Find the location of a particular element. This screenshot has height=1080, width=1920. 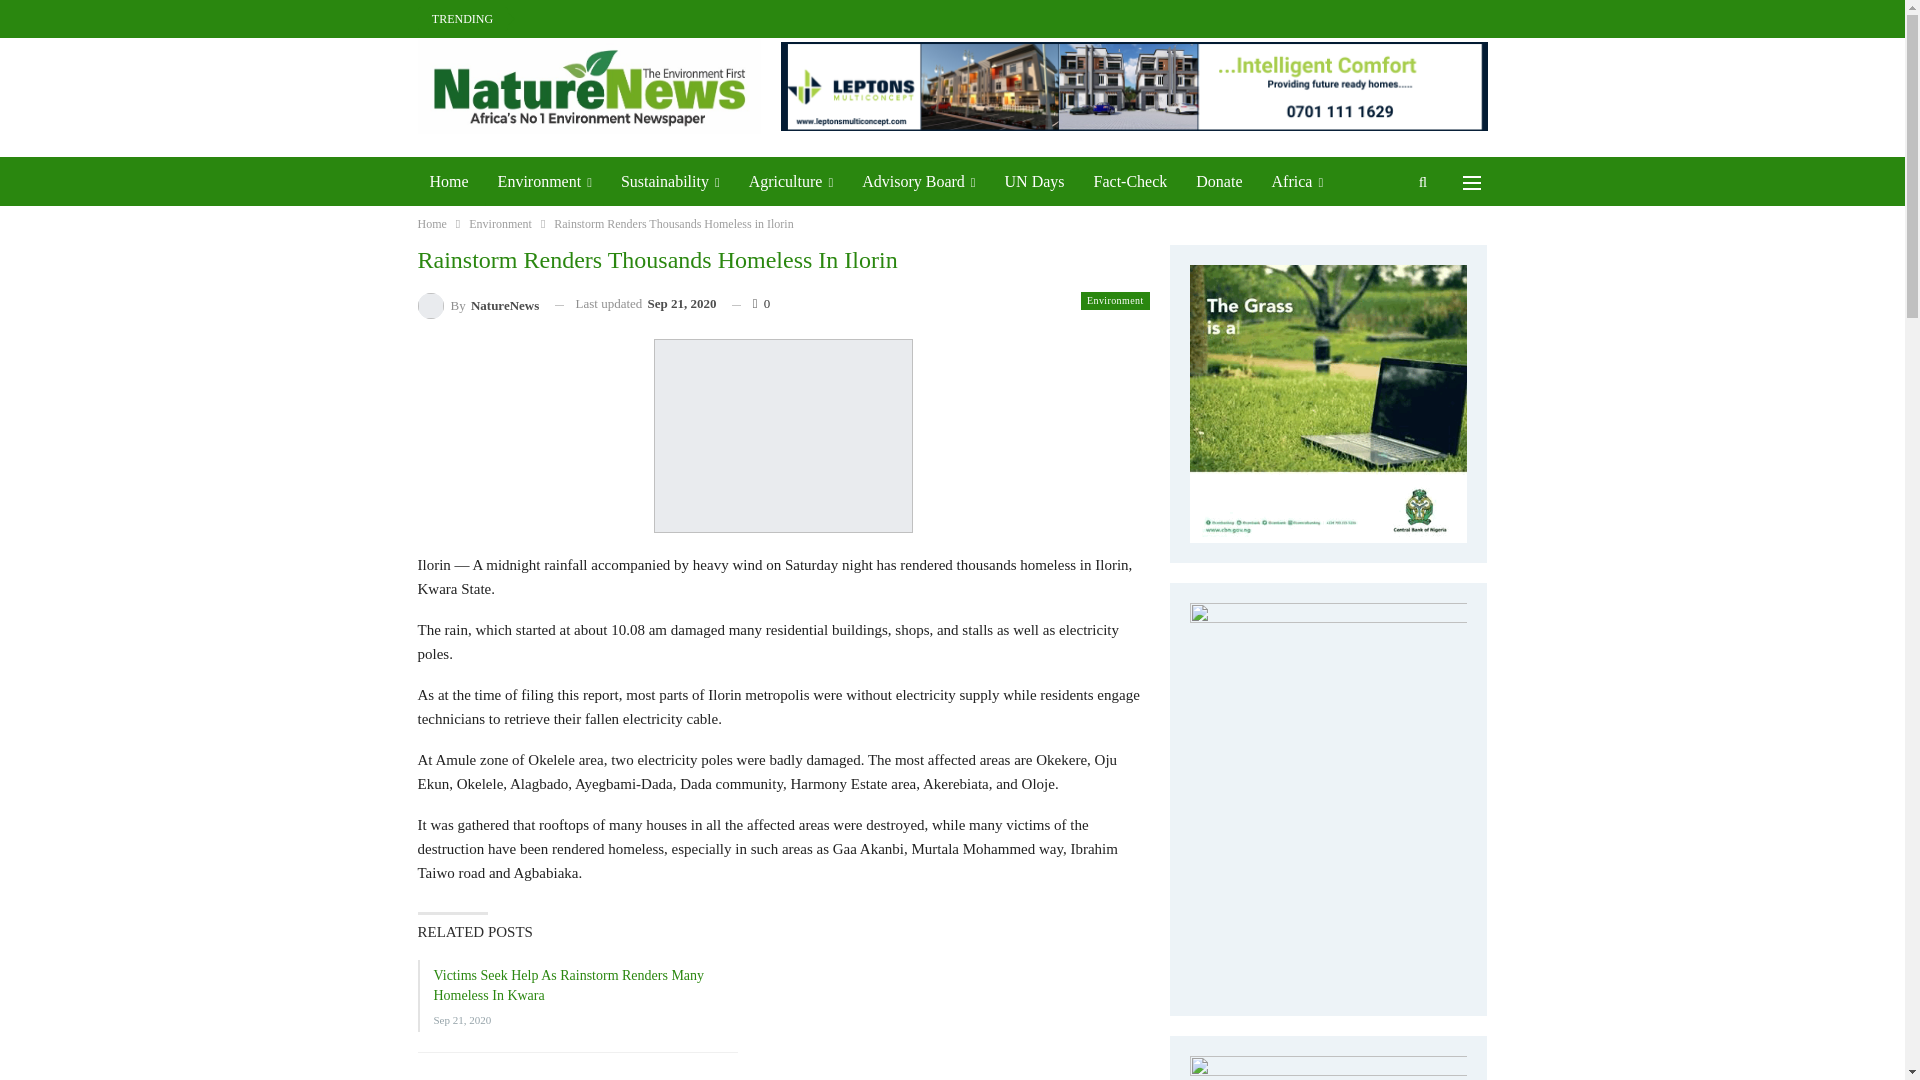

Environment is located at coordinates (544, 182).